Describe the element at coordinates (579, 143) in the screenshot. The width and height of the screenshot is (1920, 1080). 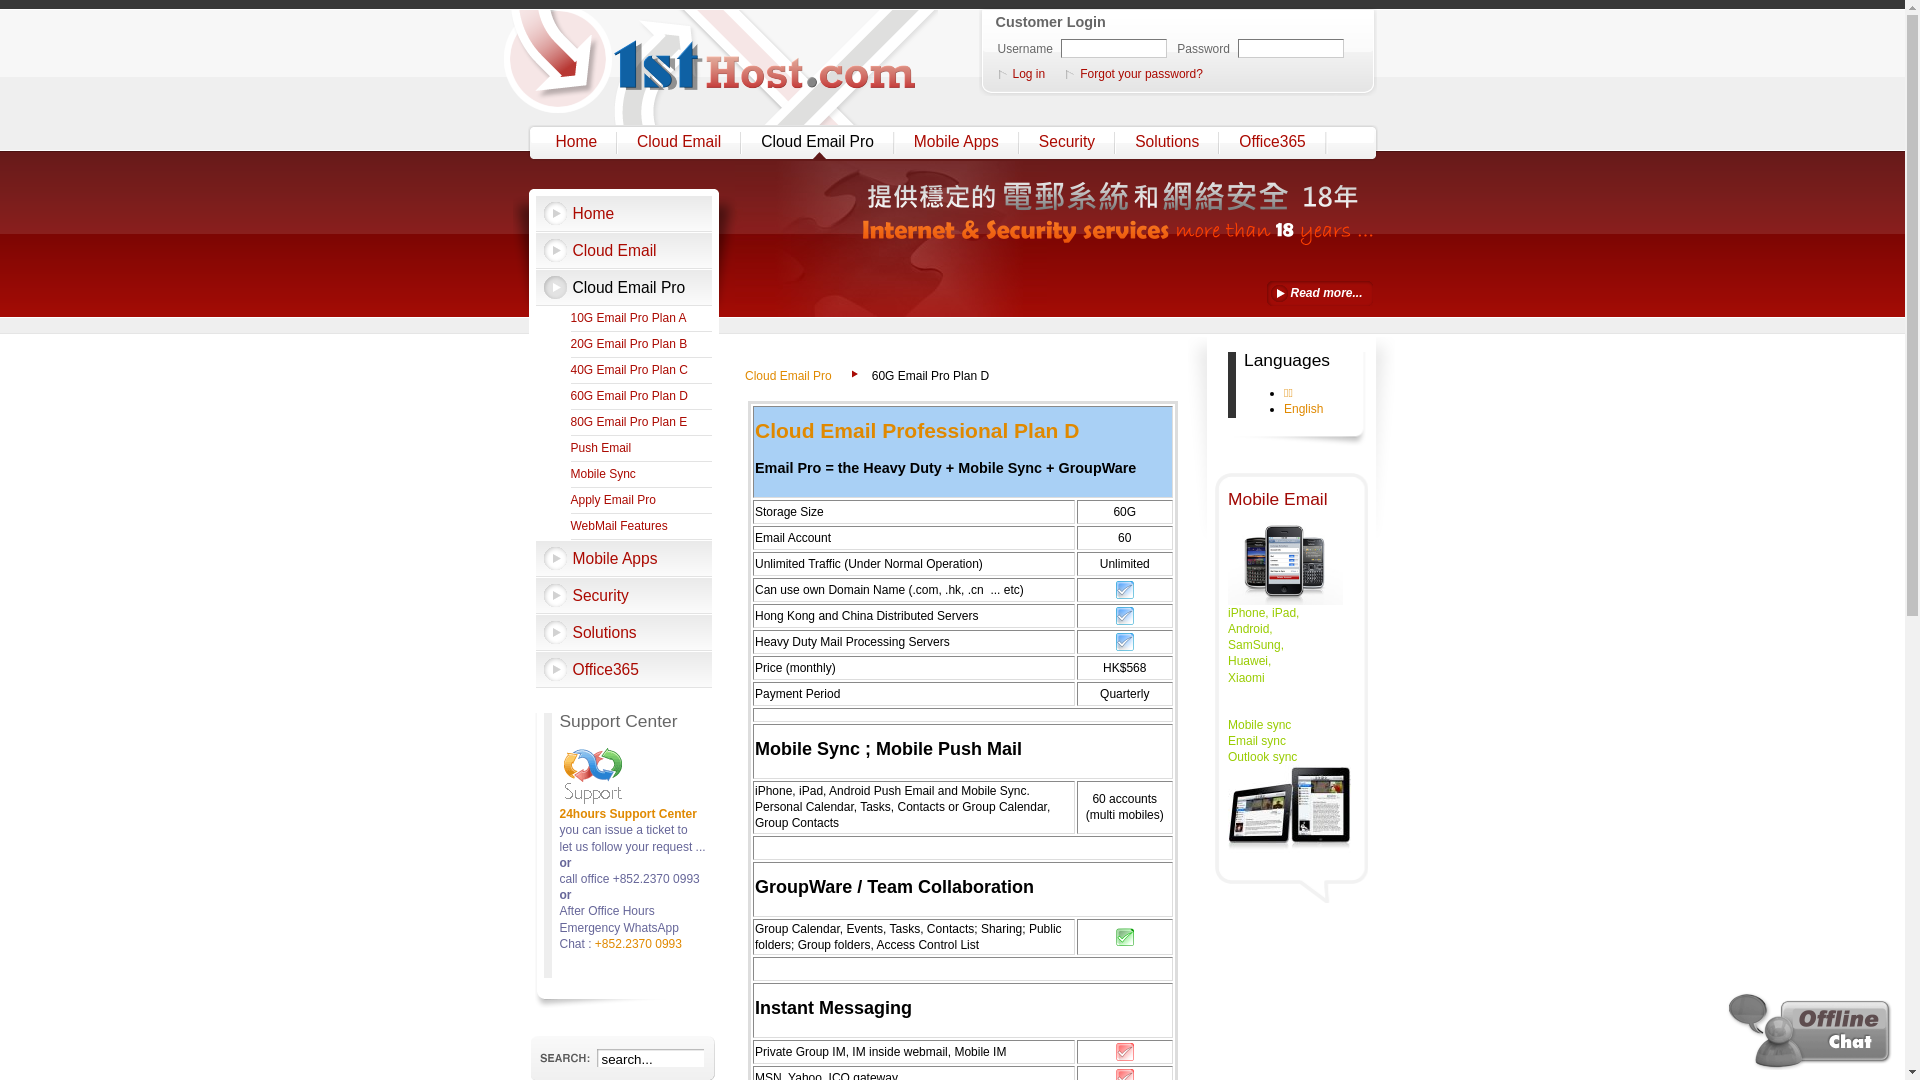
I see `Home` at that location.